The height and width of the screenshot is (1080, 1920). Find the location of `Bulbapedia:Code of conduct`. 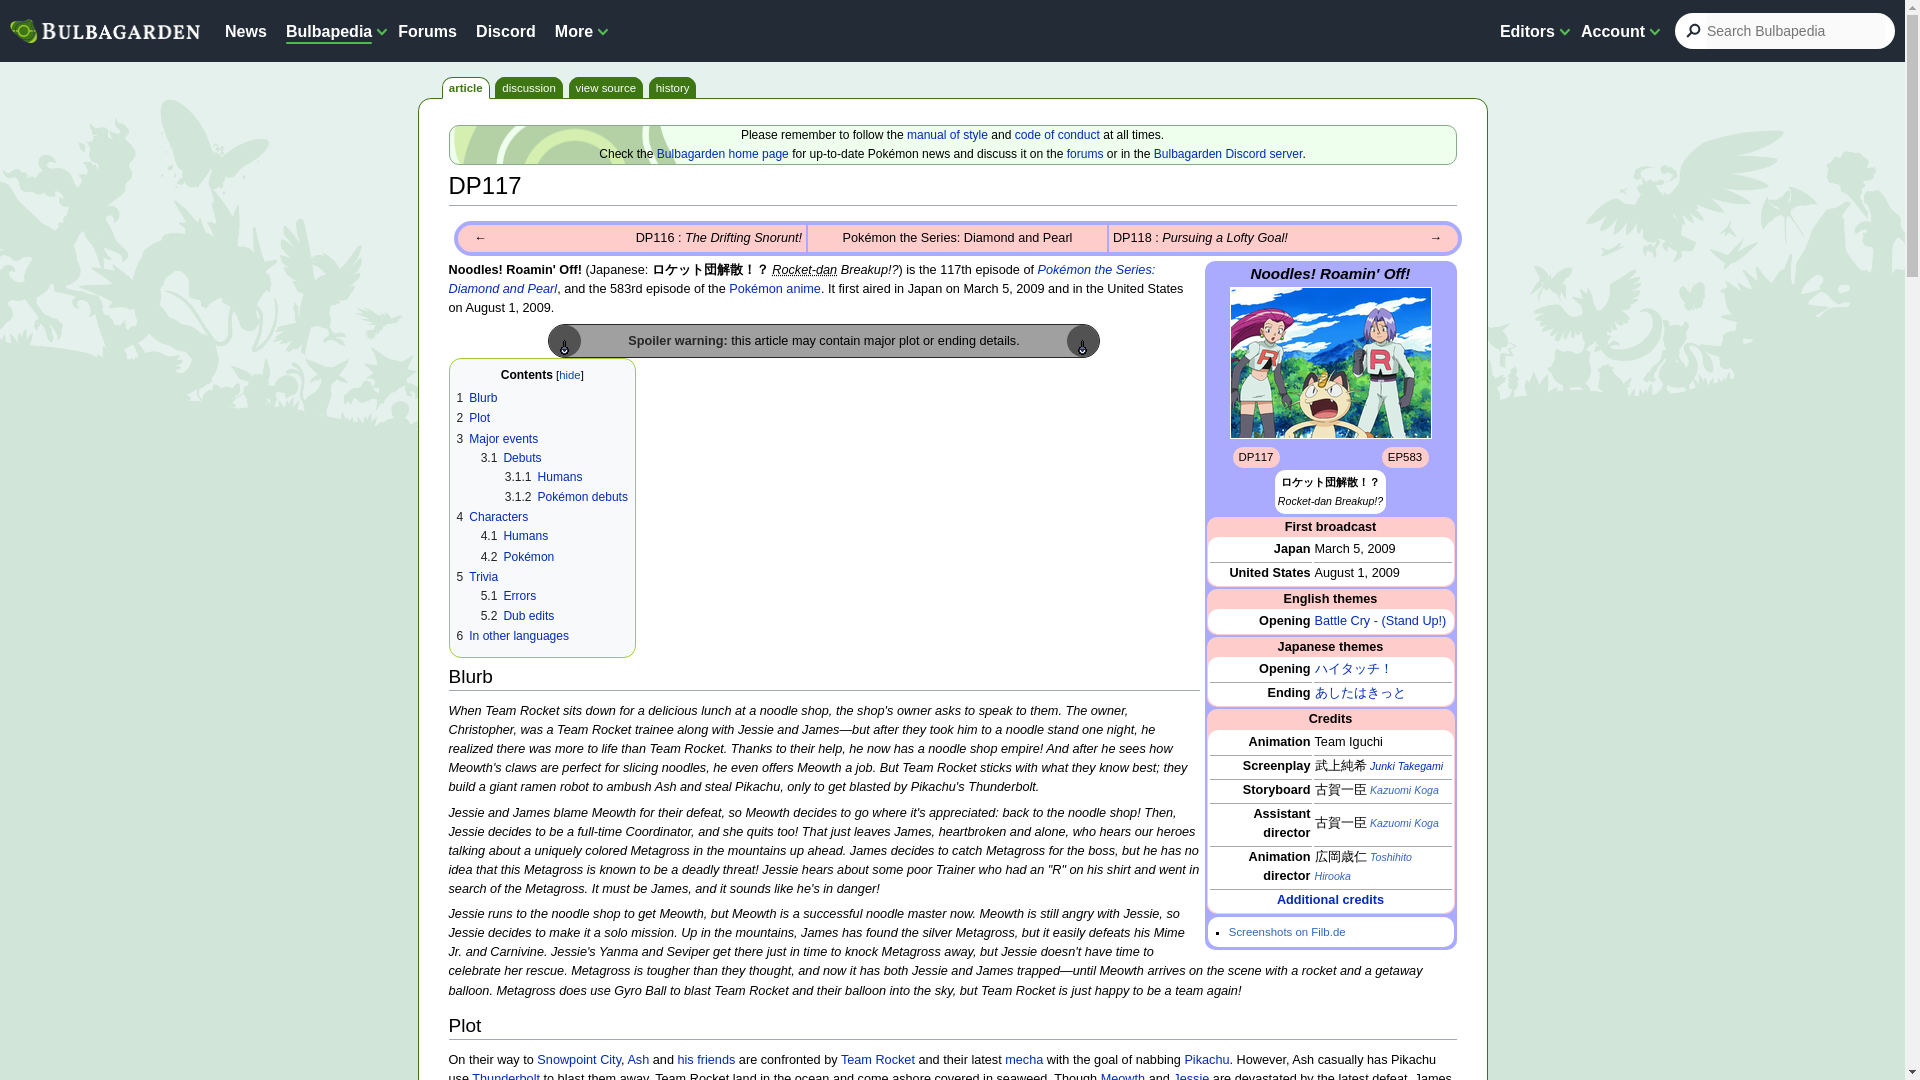

Bulbapedia:Code of conduct is located at coordinates (1058, 134).